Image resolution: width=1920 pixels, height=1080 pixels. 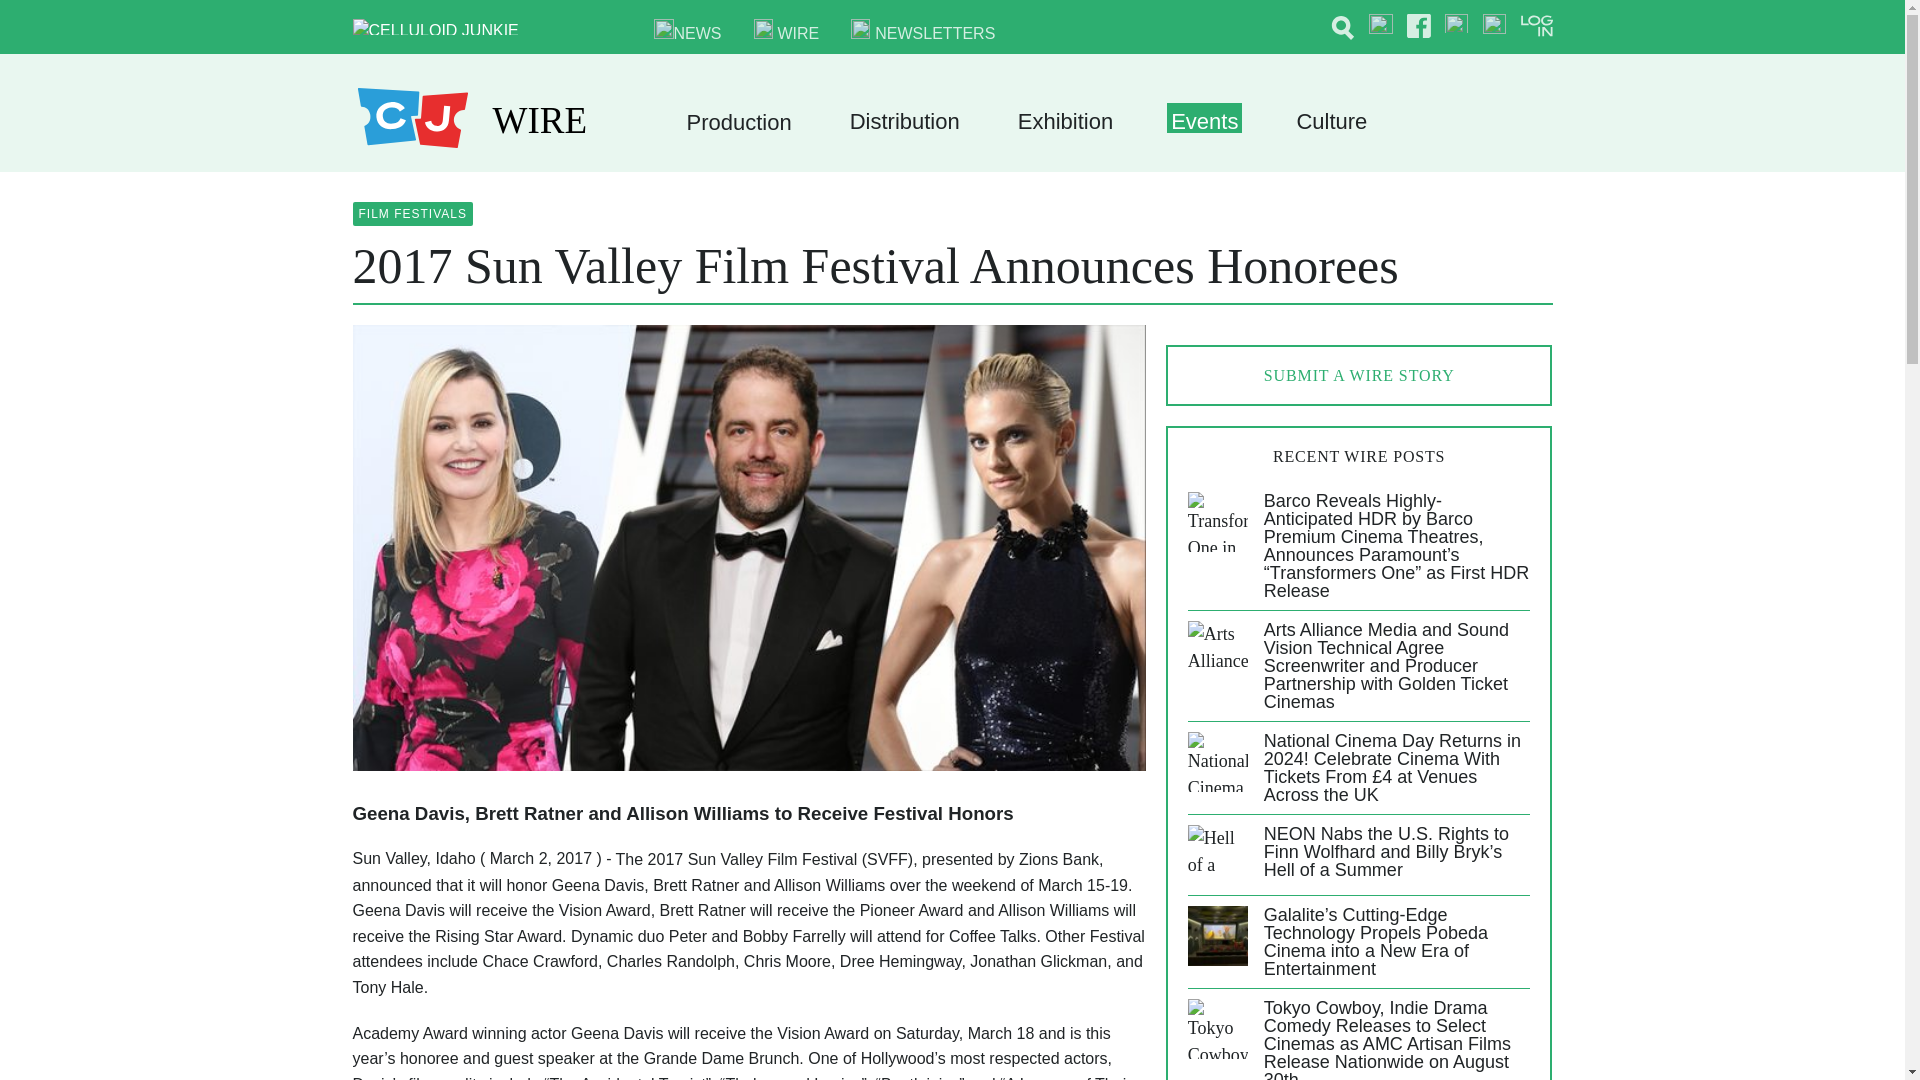 I want to click on Production, so click(x=738, y=122).